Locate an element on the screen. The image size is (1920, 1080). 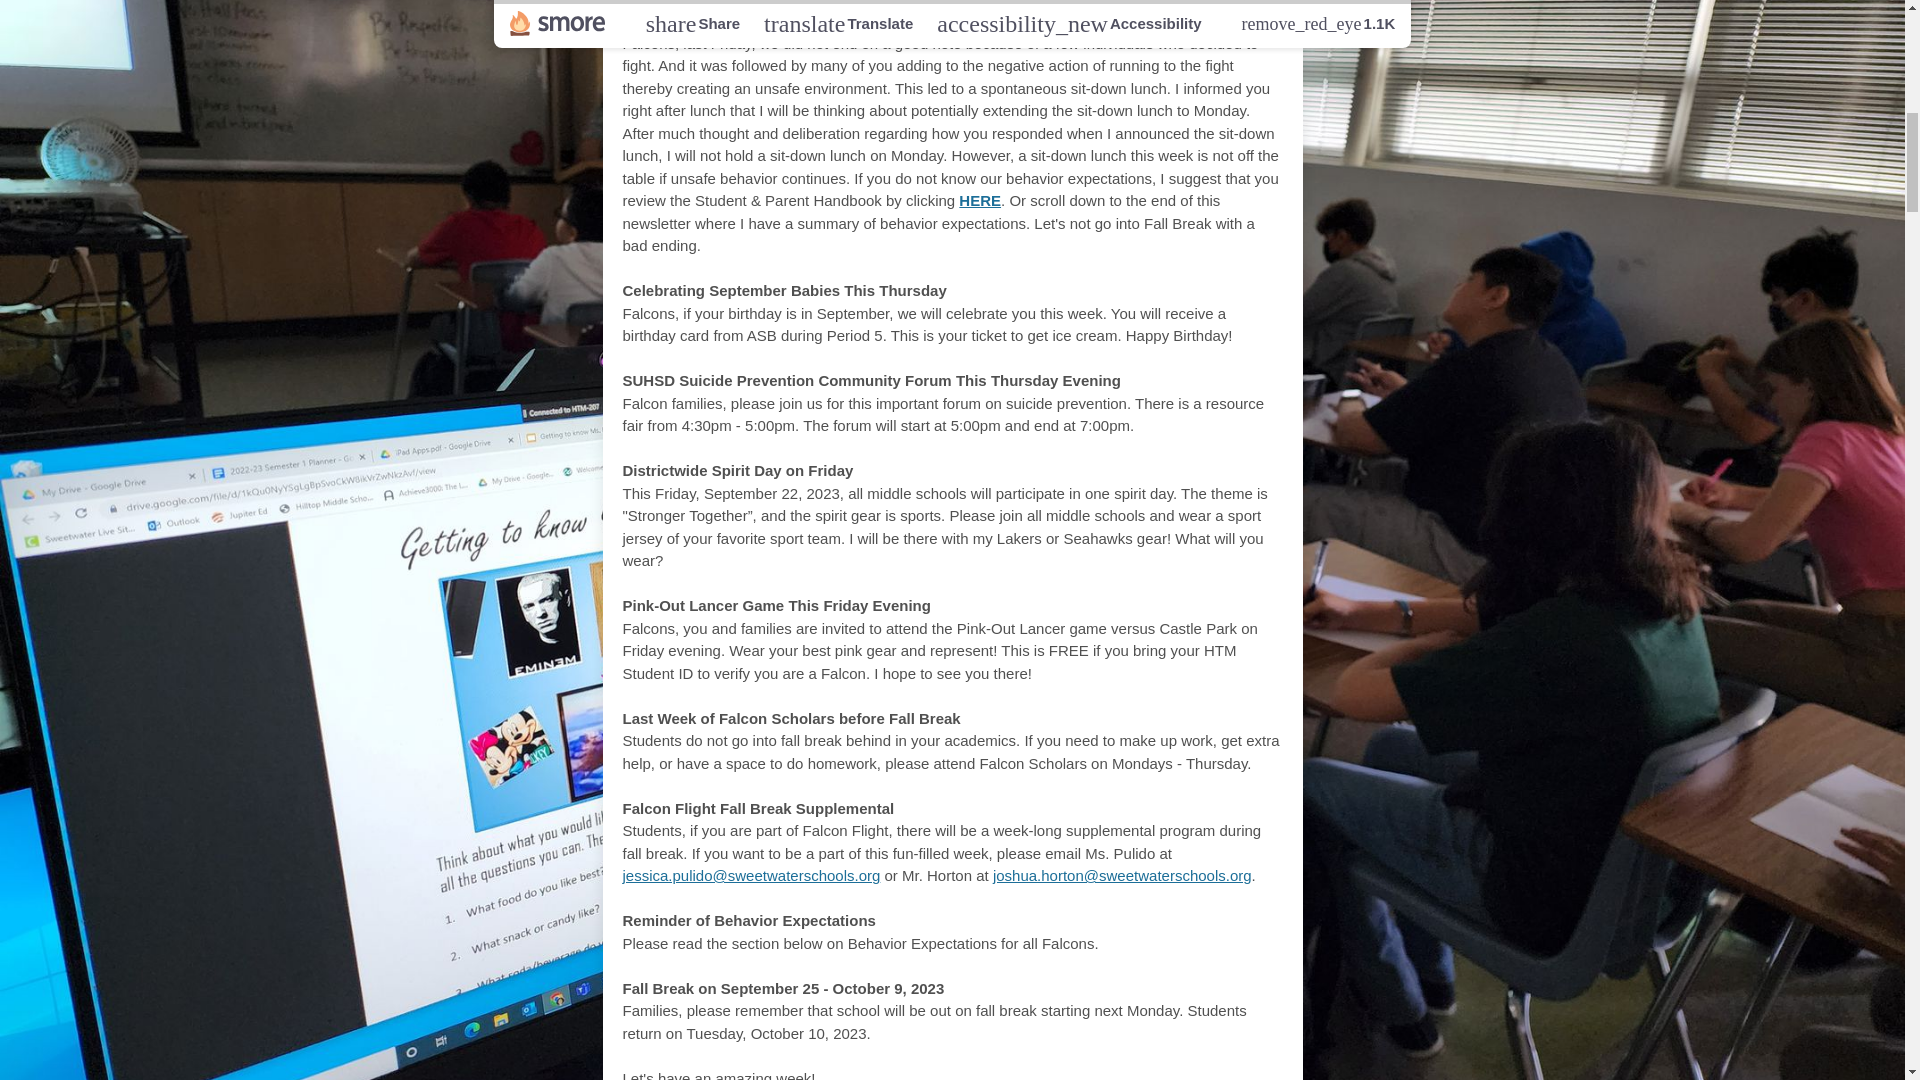
HERE is located at coordinates (979, 200).